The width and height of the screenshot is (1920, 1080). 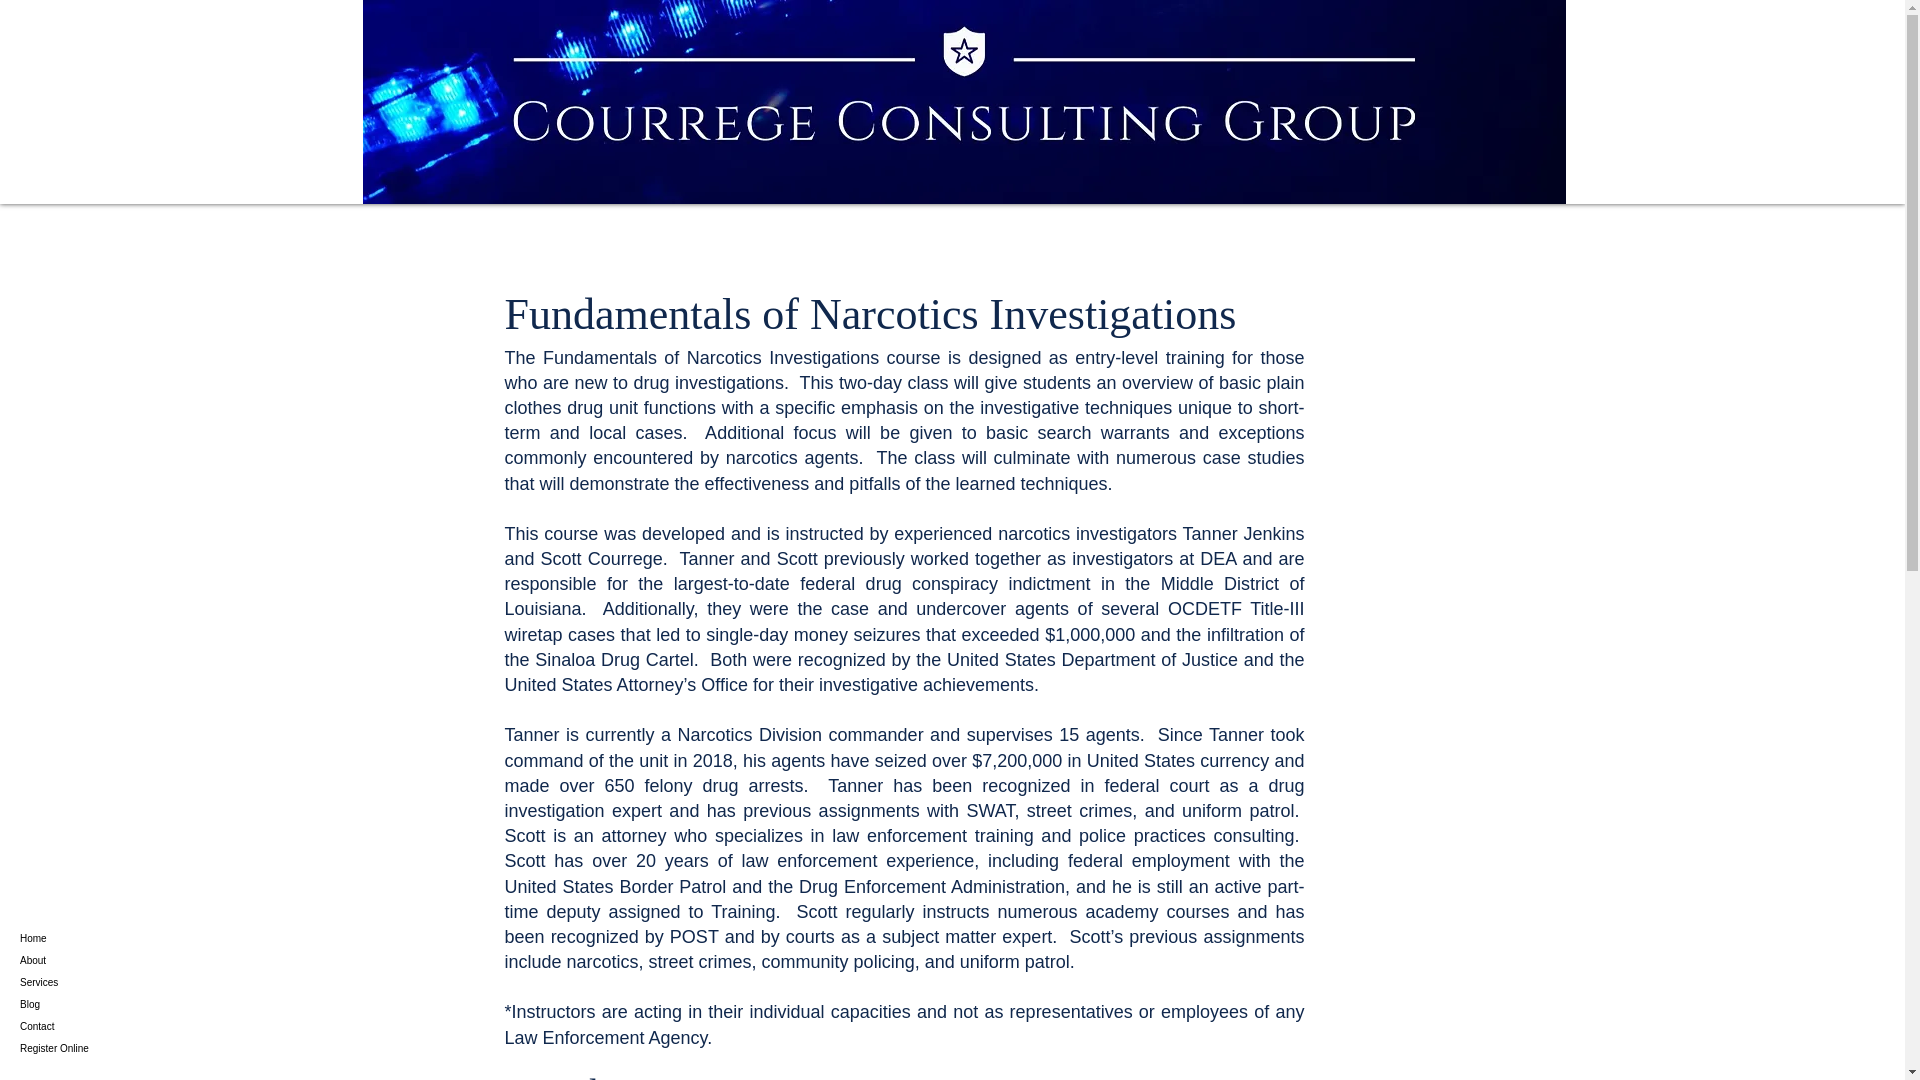 I want to click on Contact, so click(x=90, y=1026).